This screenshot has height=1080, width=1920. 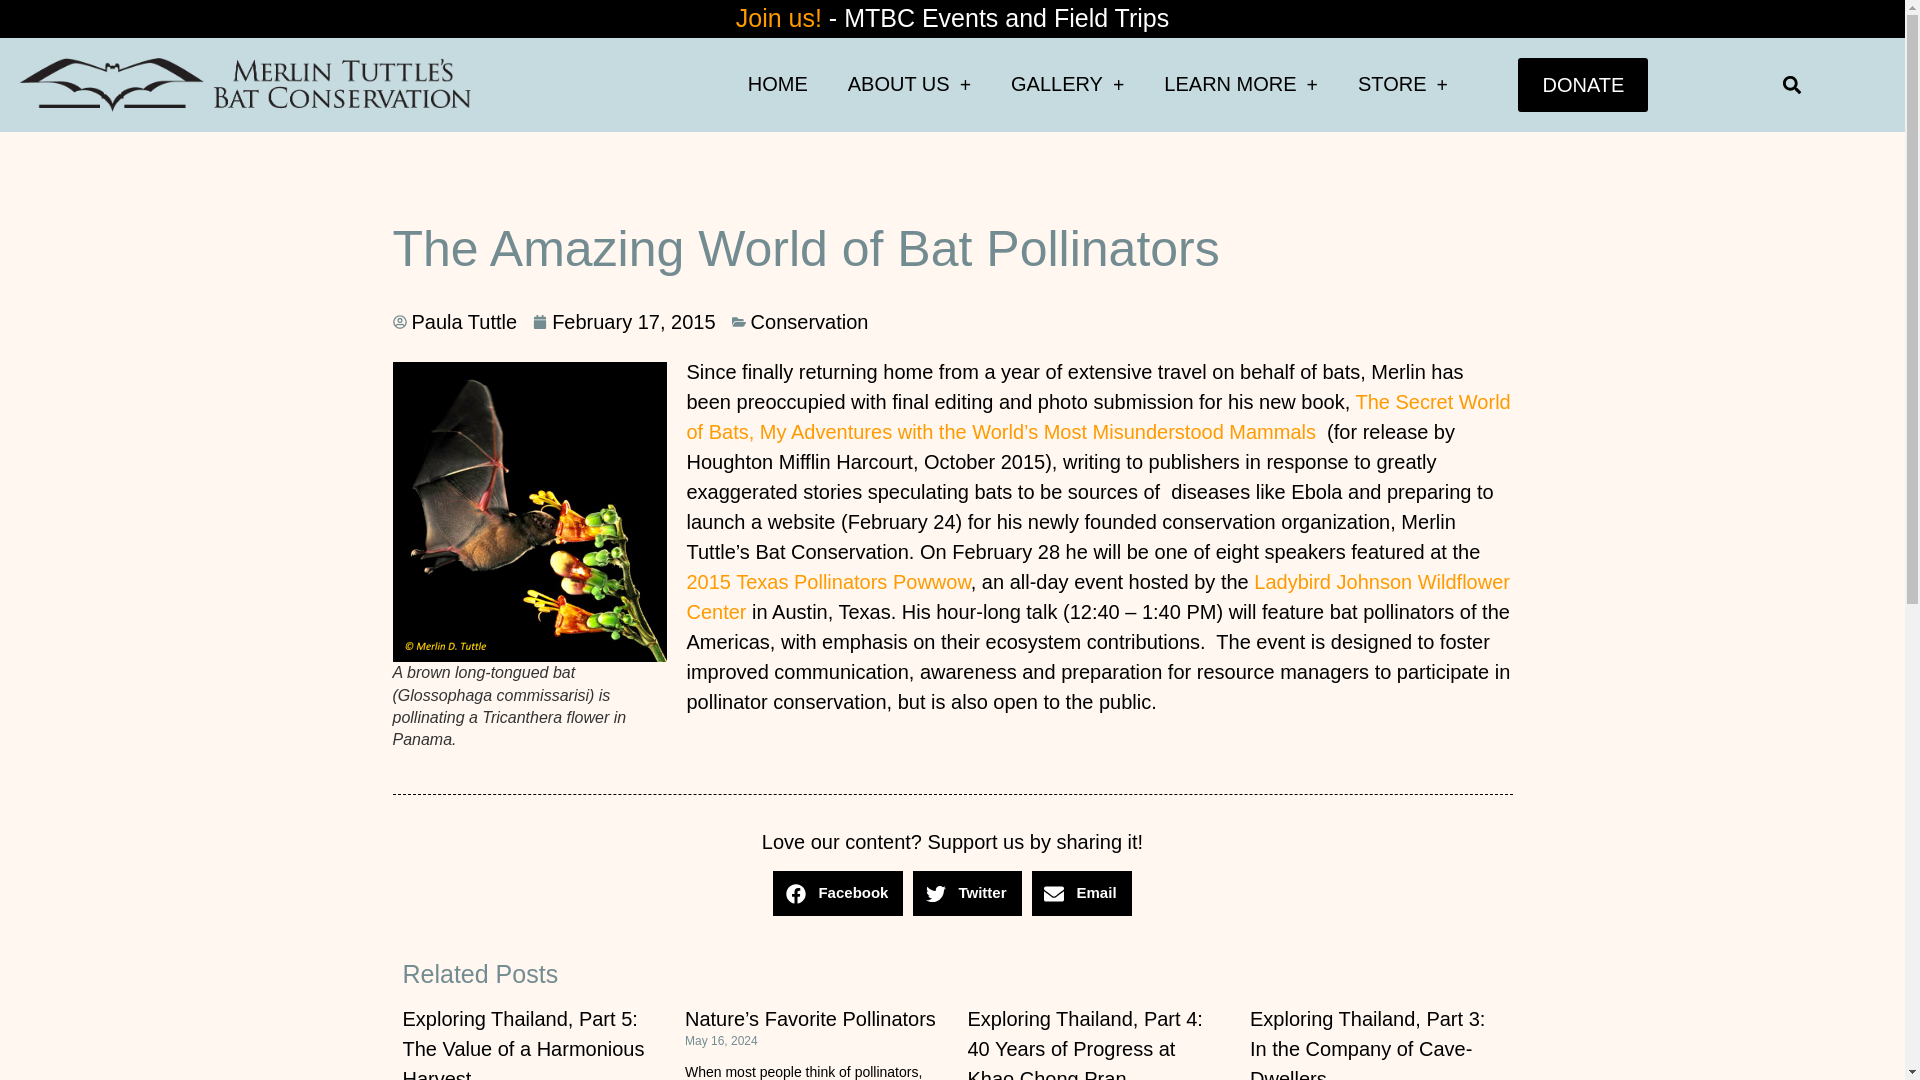 What do you see at coordinates (777, 84) in the screenshot?
I see `HOME` at bounding box center [777, 84].